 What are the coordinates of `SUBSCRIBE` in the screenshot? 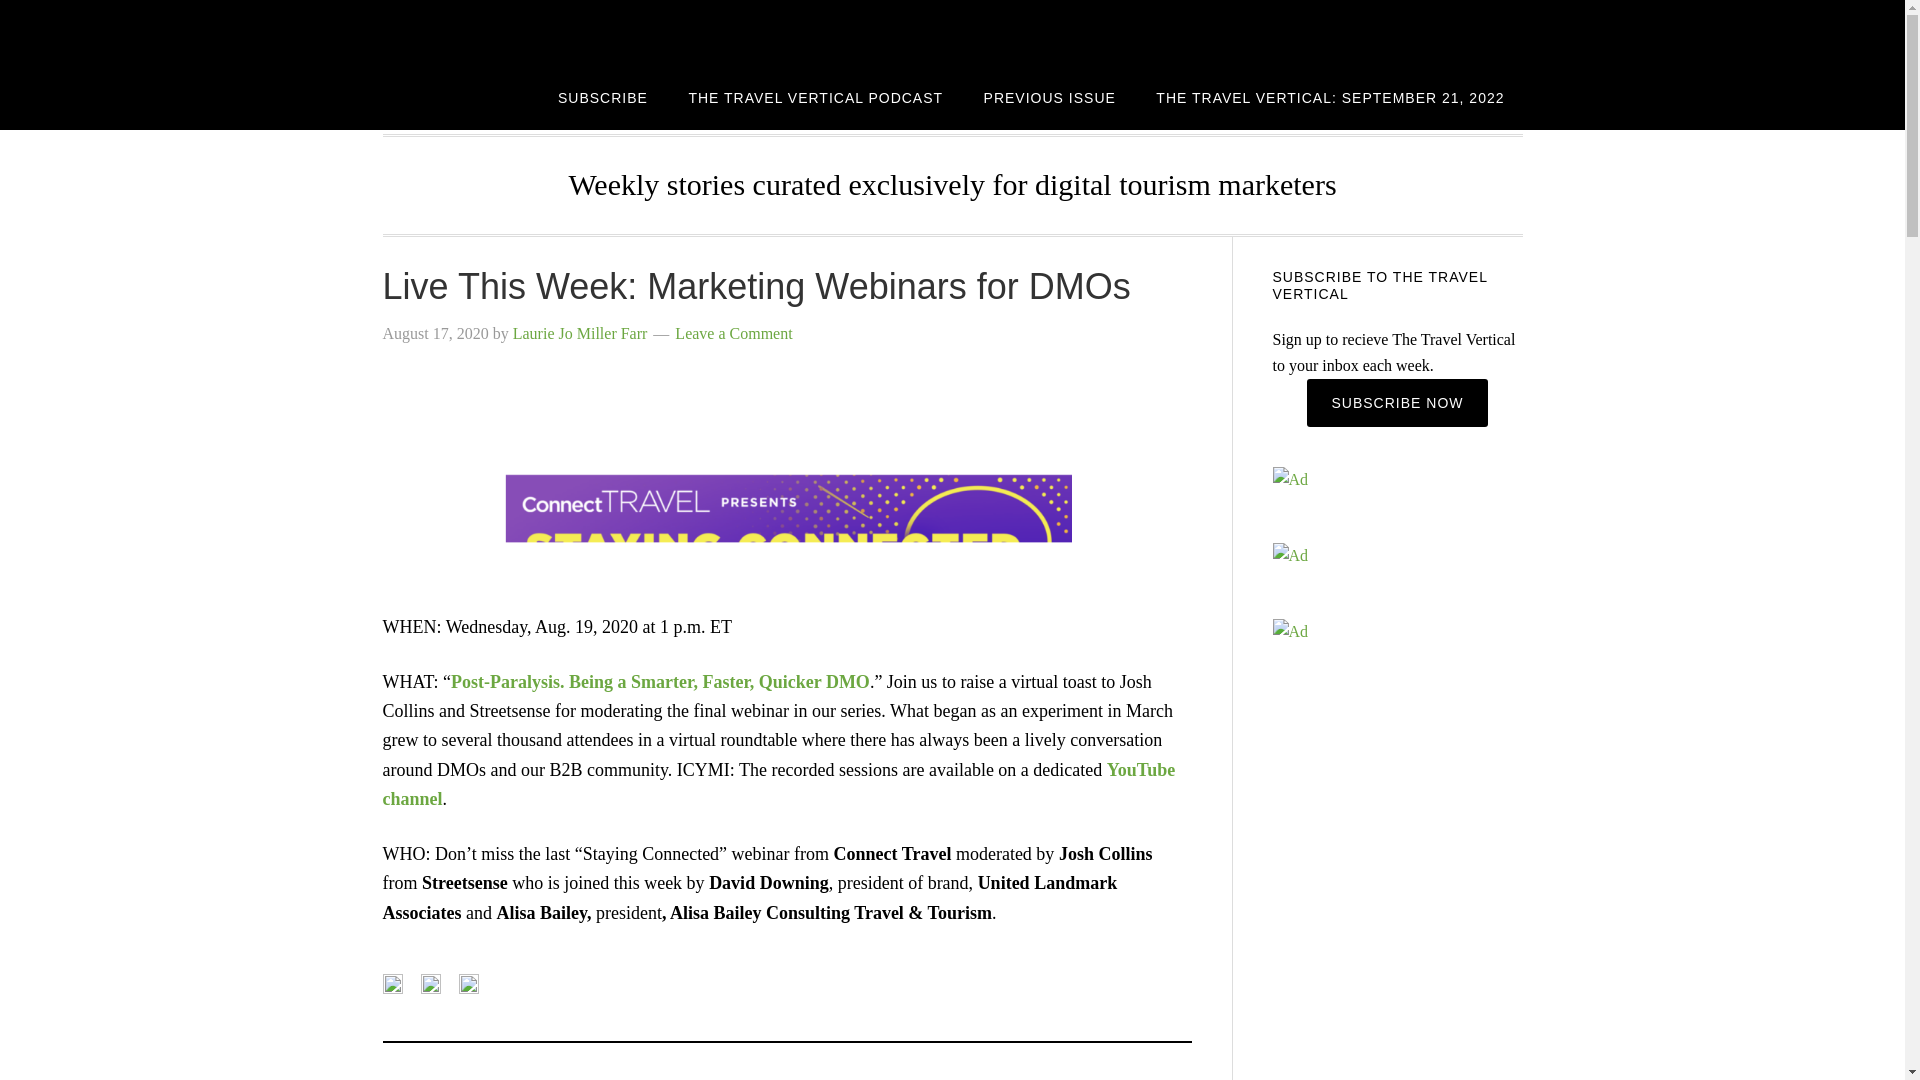 It's located at (602, 96).